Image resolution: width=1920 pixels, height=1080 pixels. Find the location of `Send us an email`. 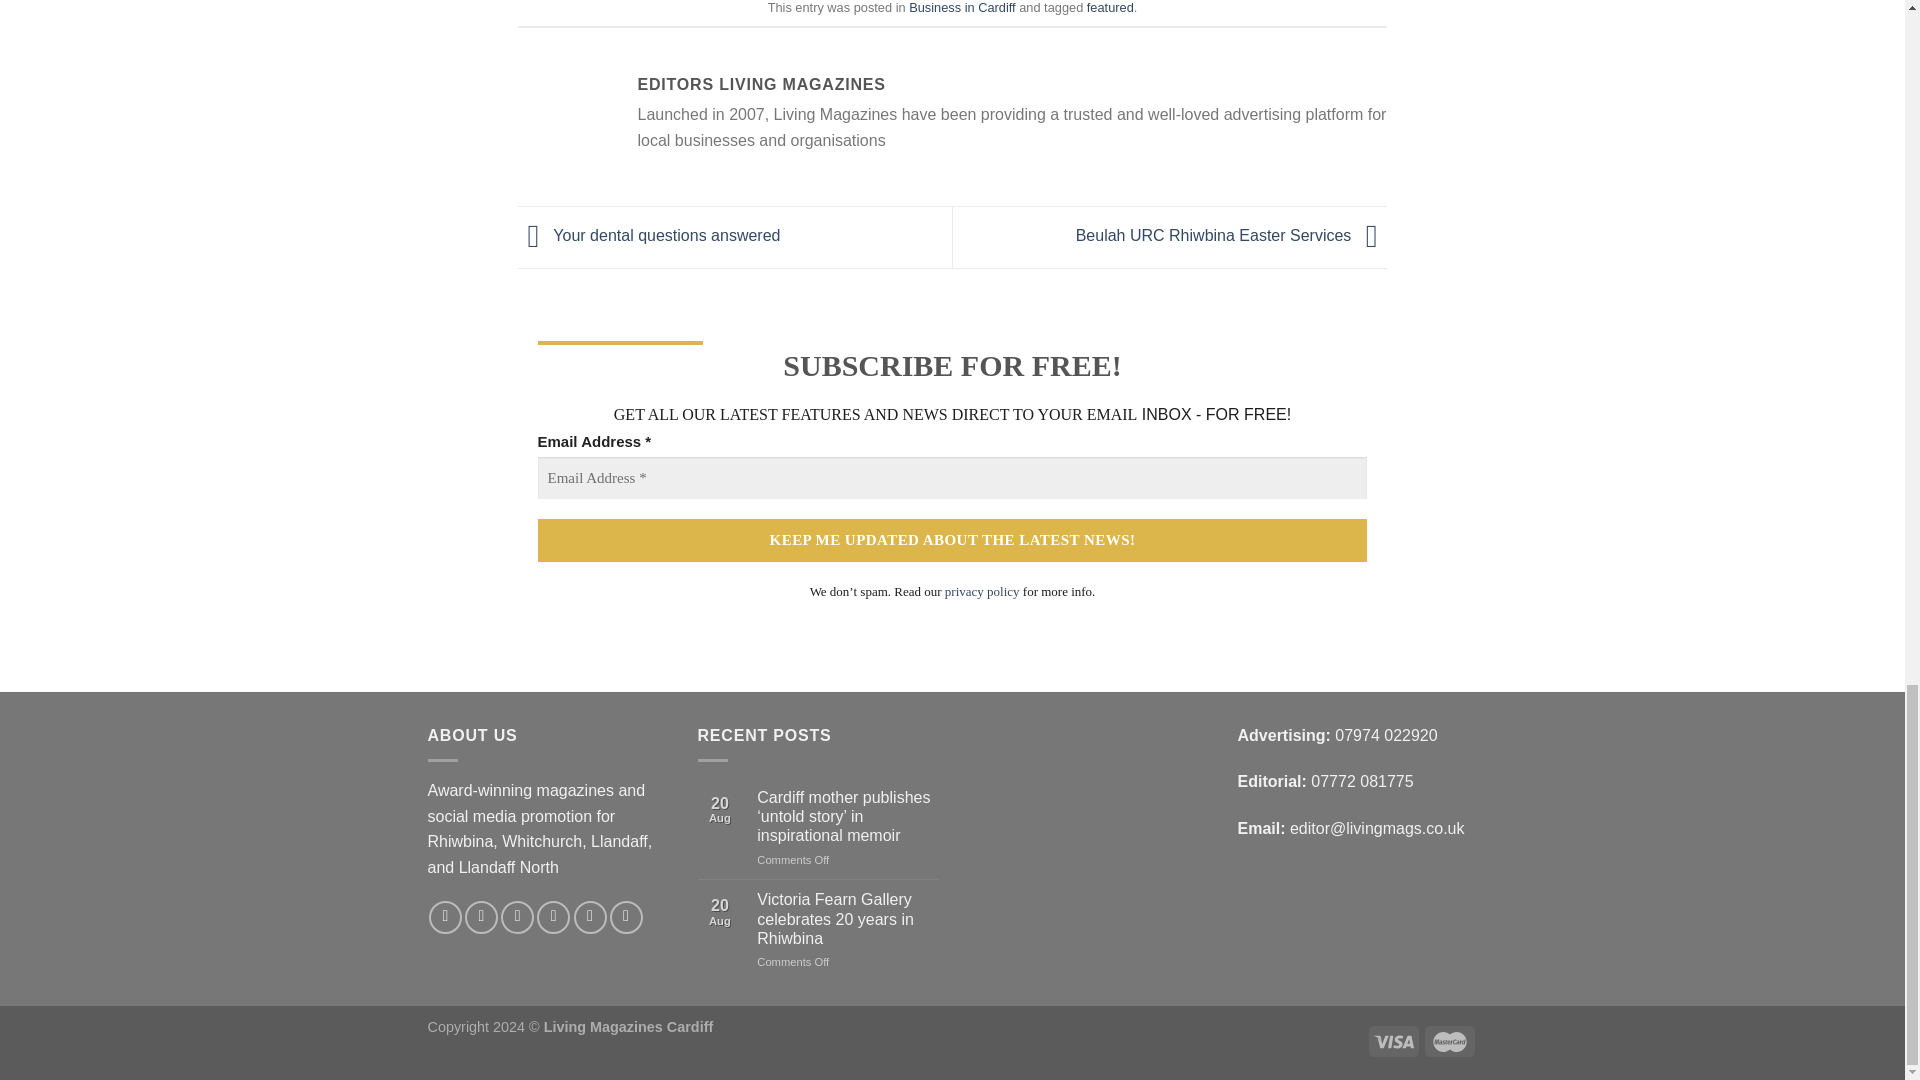

Send us an email is located at coordinates (554, 917).